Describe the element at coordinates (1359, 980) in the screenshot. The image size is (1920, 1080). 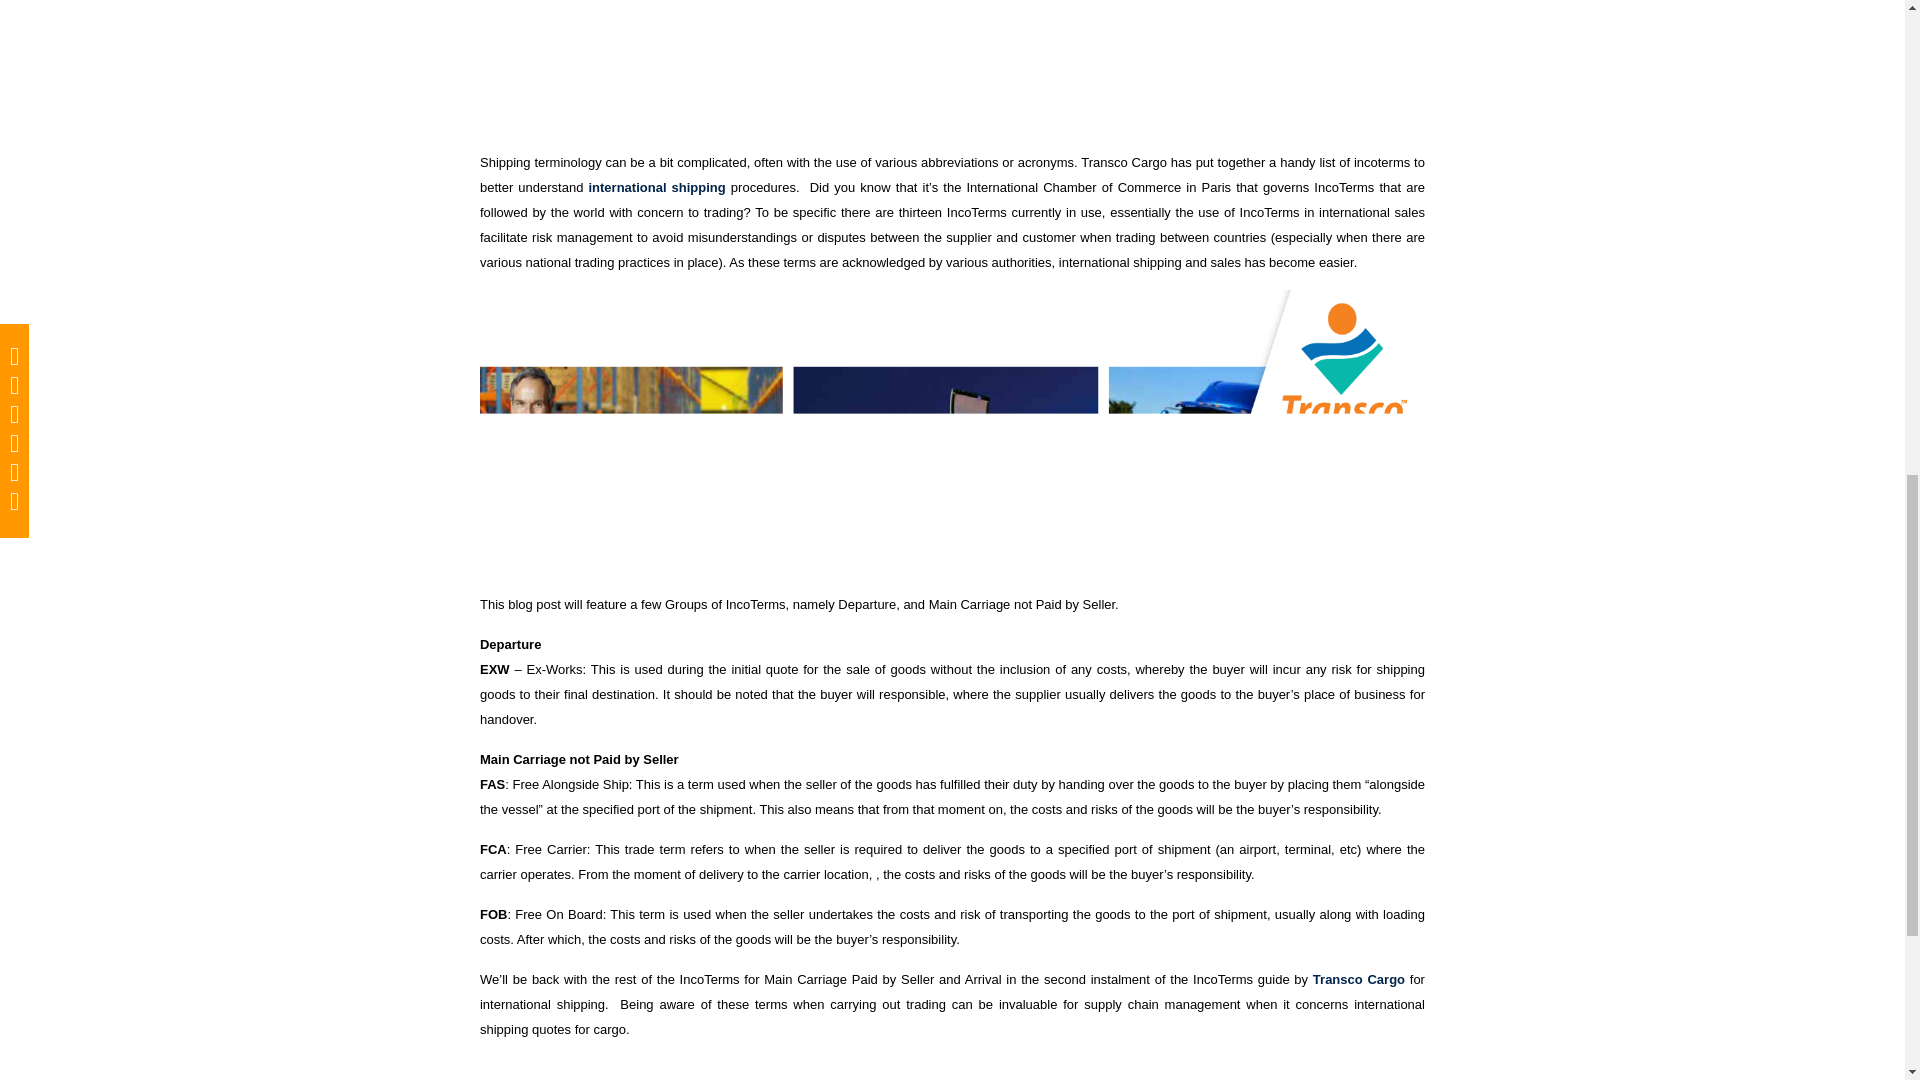
I see `Transco Cargo` at that location.